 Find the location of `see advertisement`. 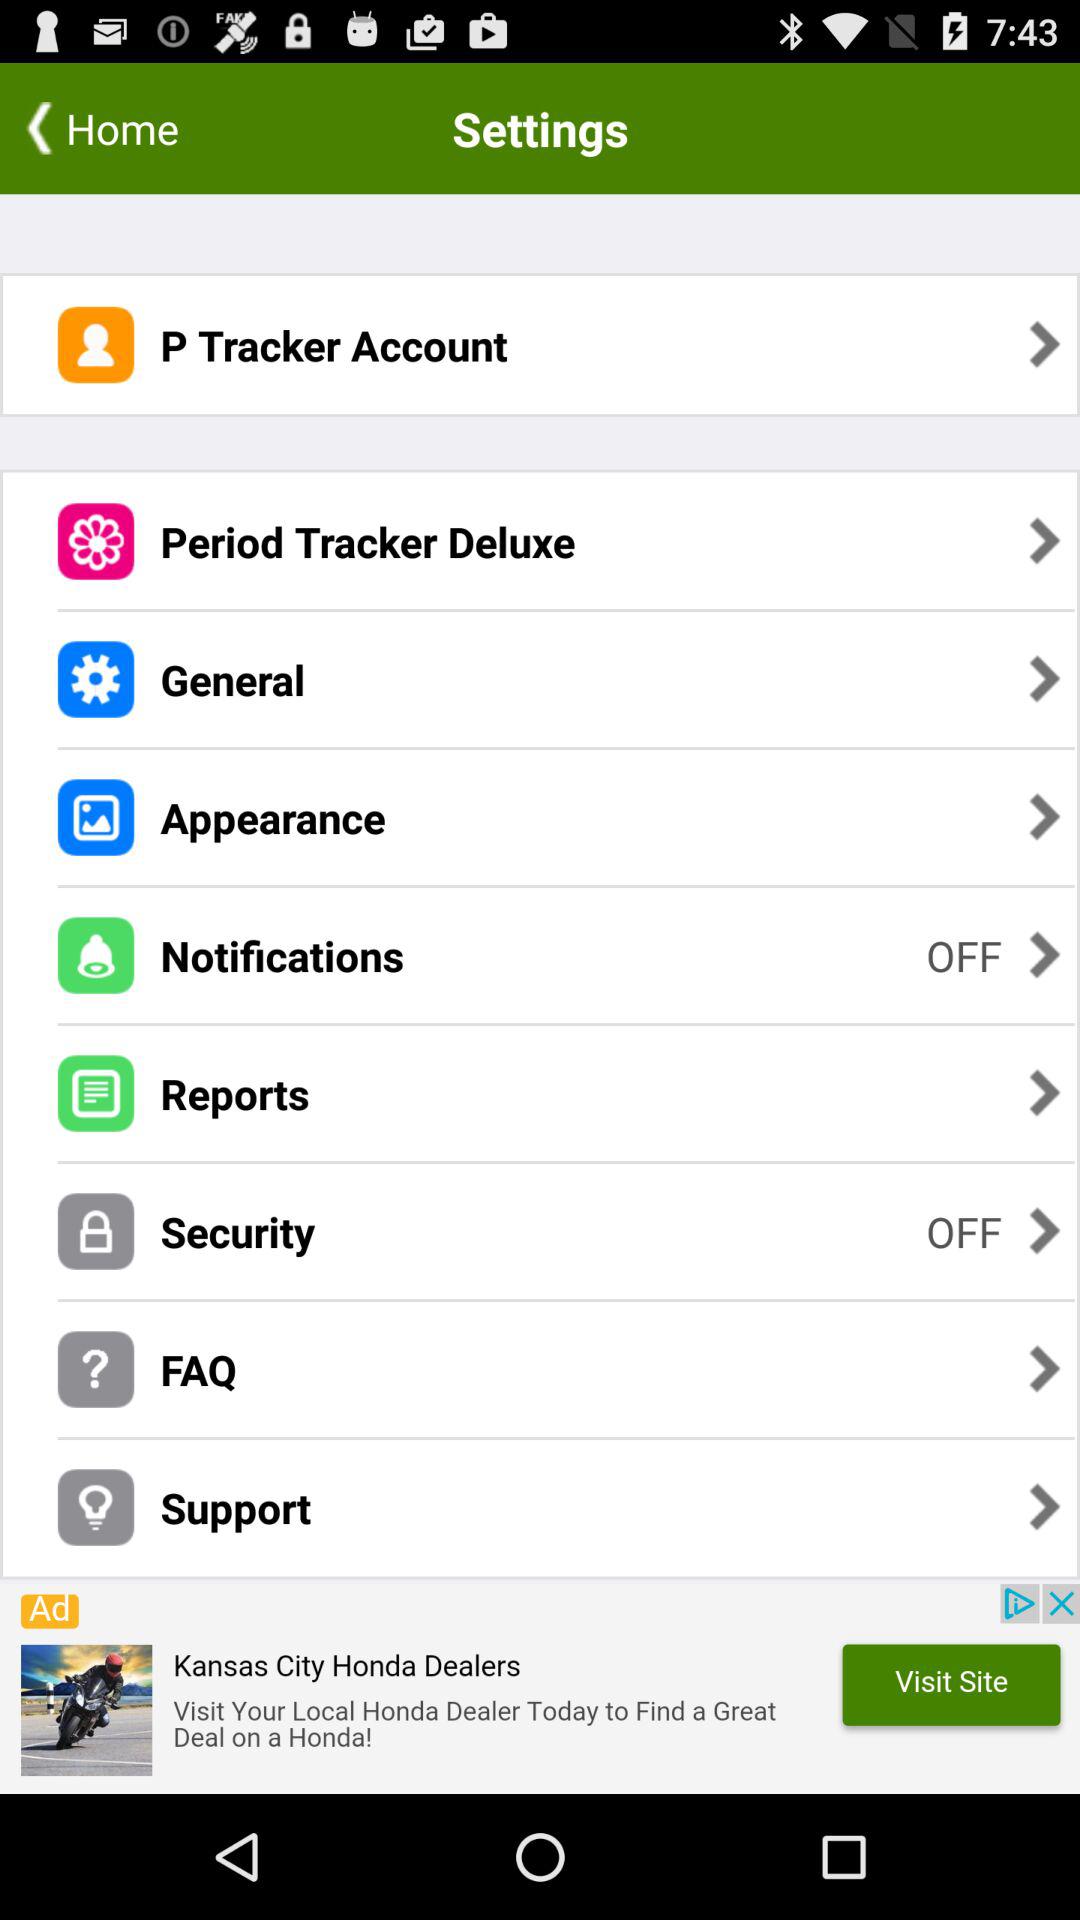

see advertisement is located at coordinates (540, 1689).